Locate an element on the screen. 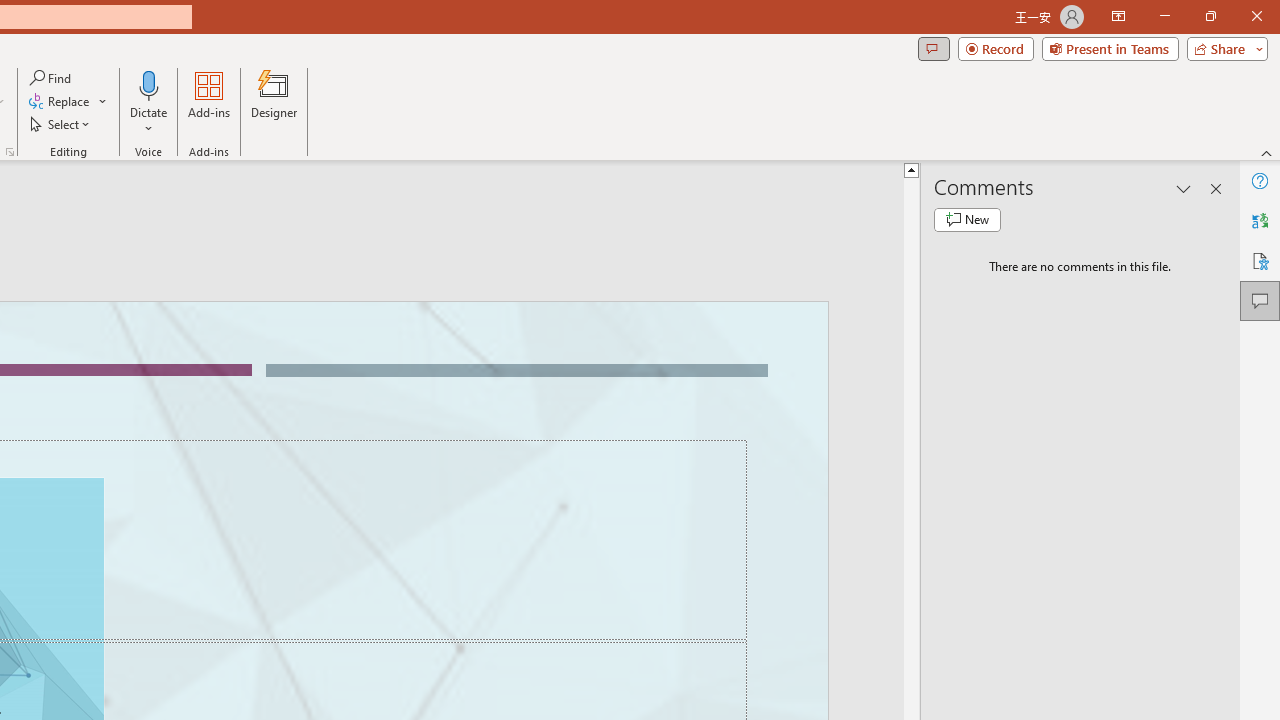 Image resolution: width=1280 pixels, height=720 pixels. Copilot (Ctrl+Shift+.) is located at coordinates (1241, 82).